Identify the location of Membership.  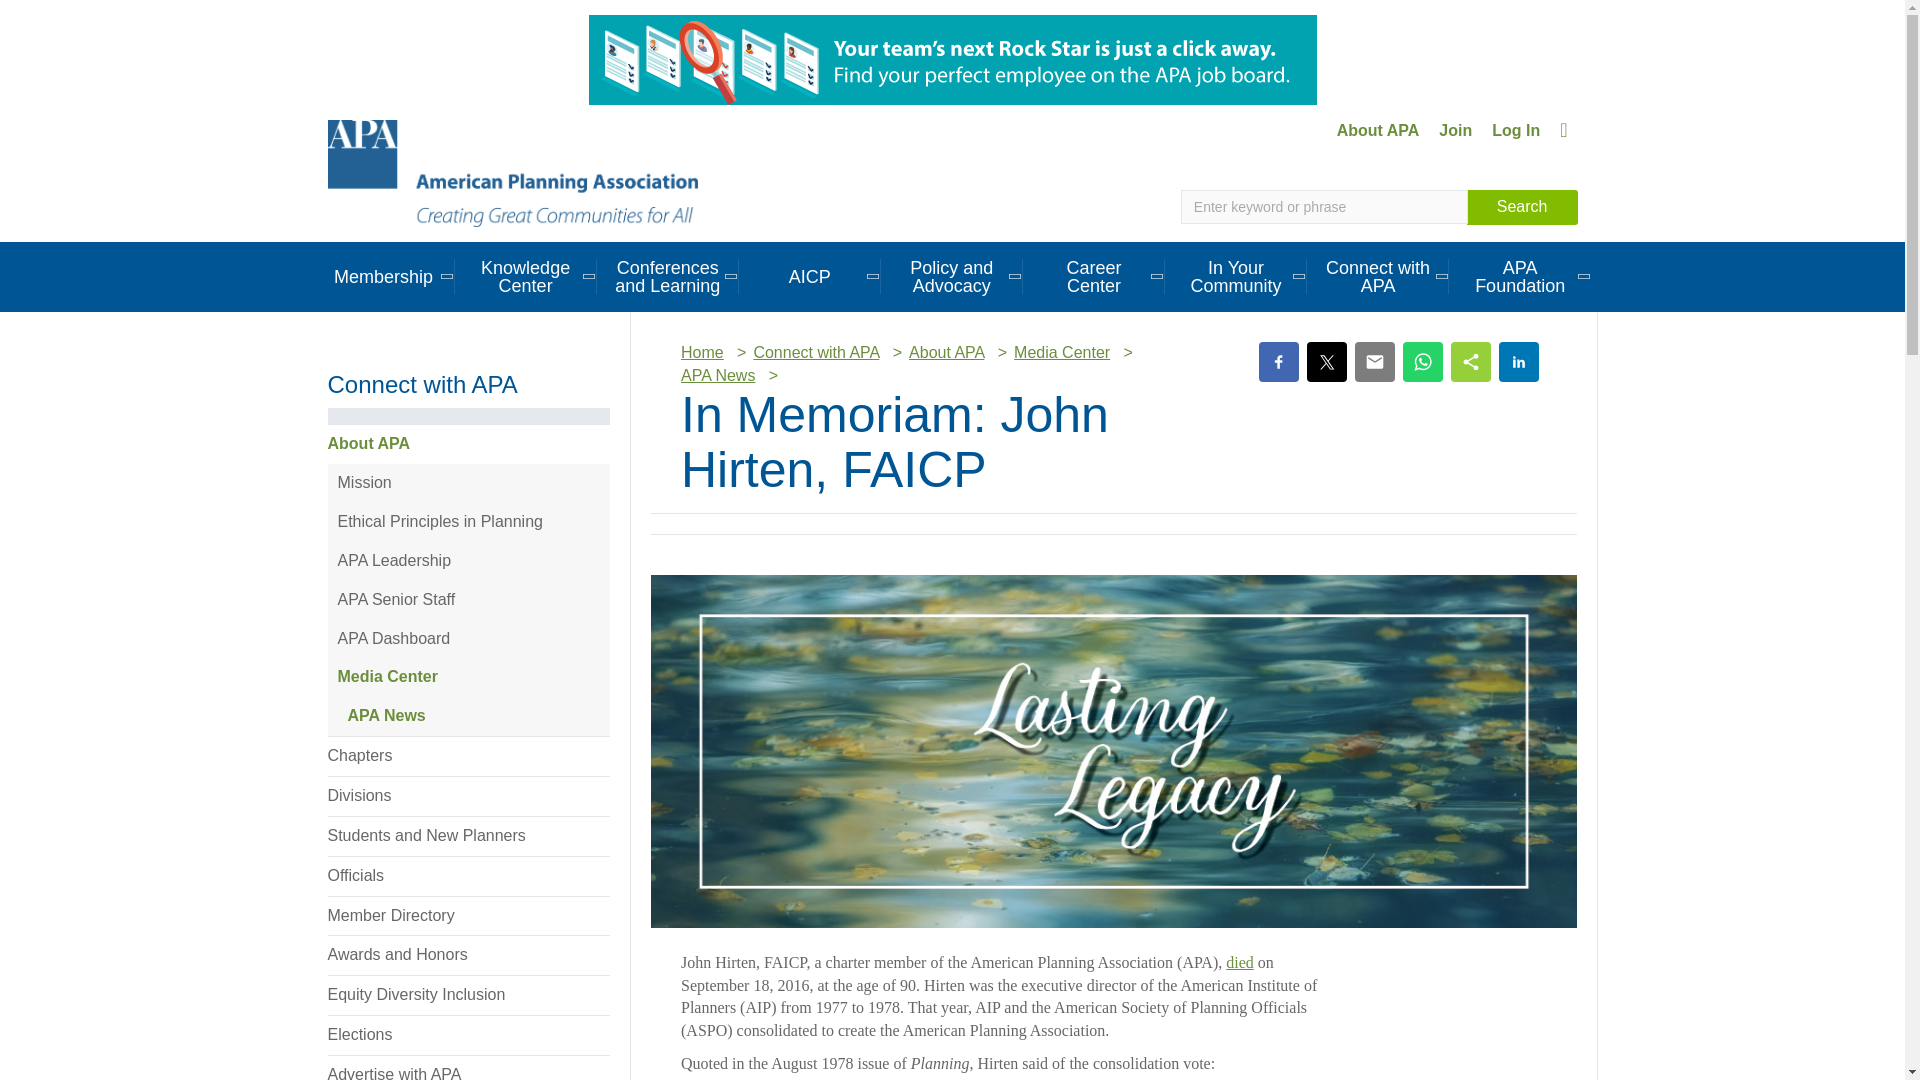
(382, 276).